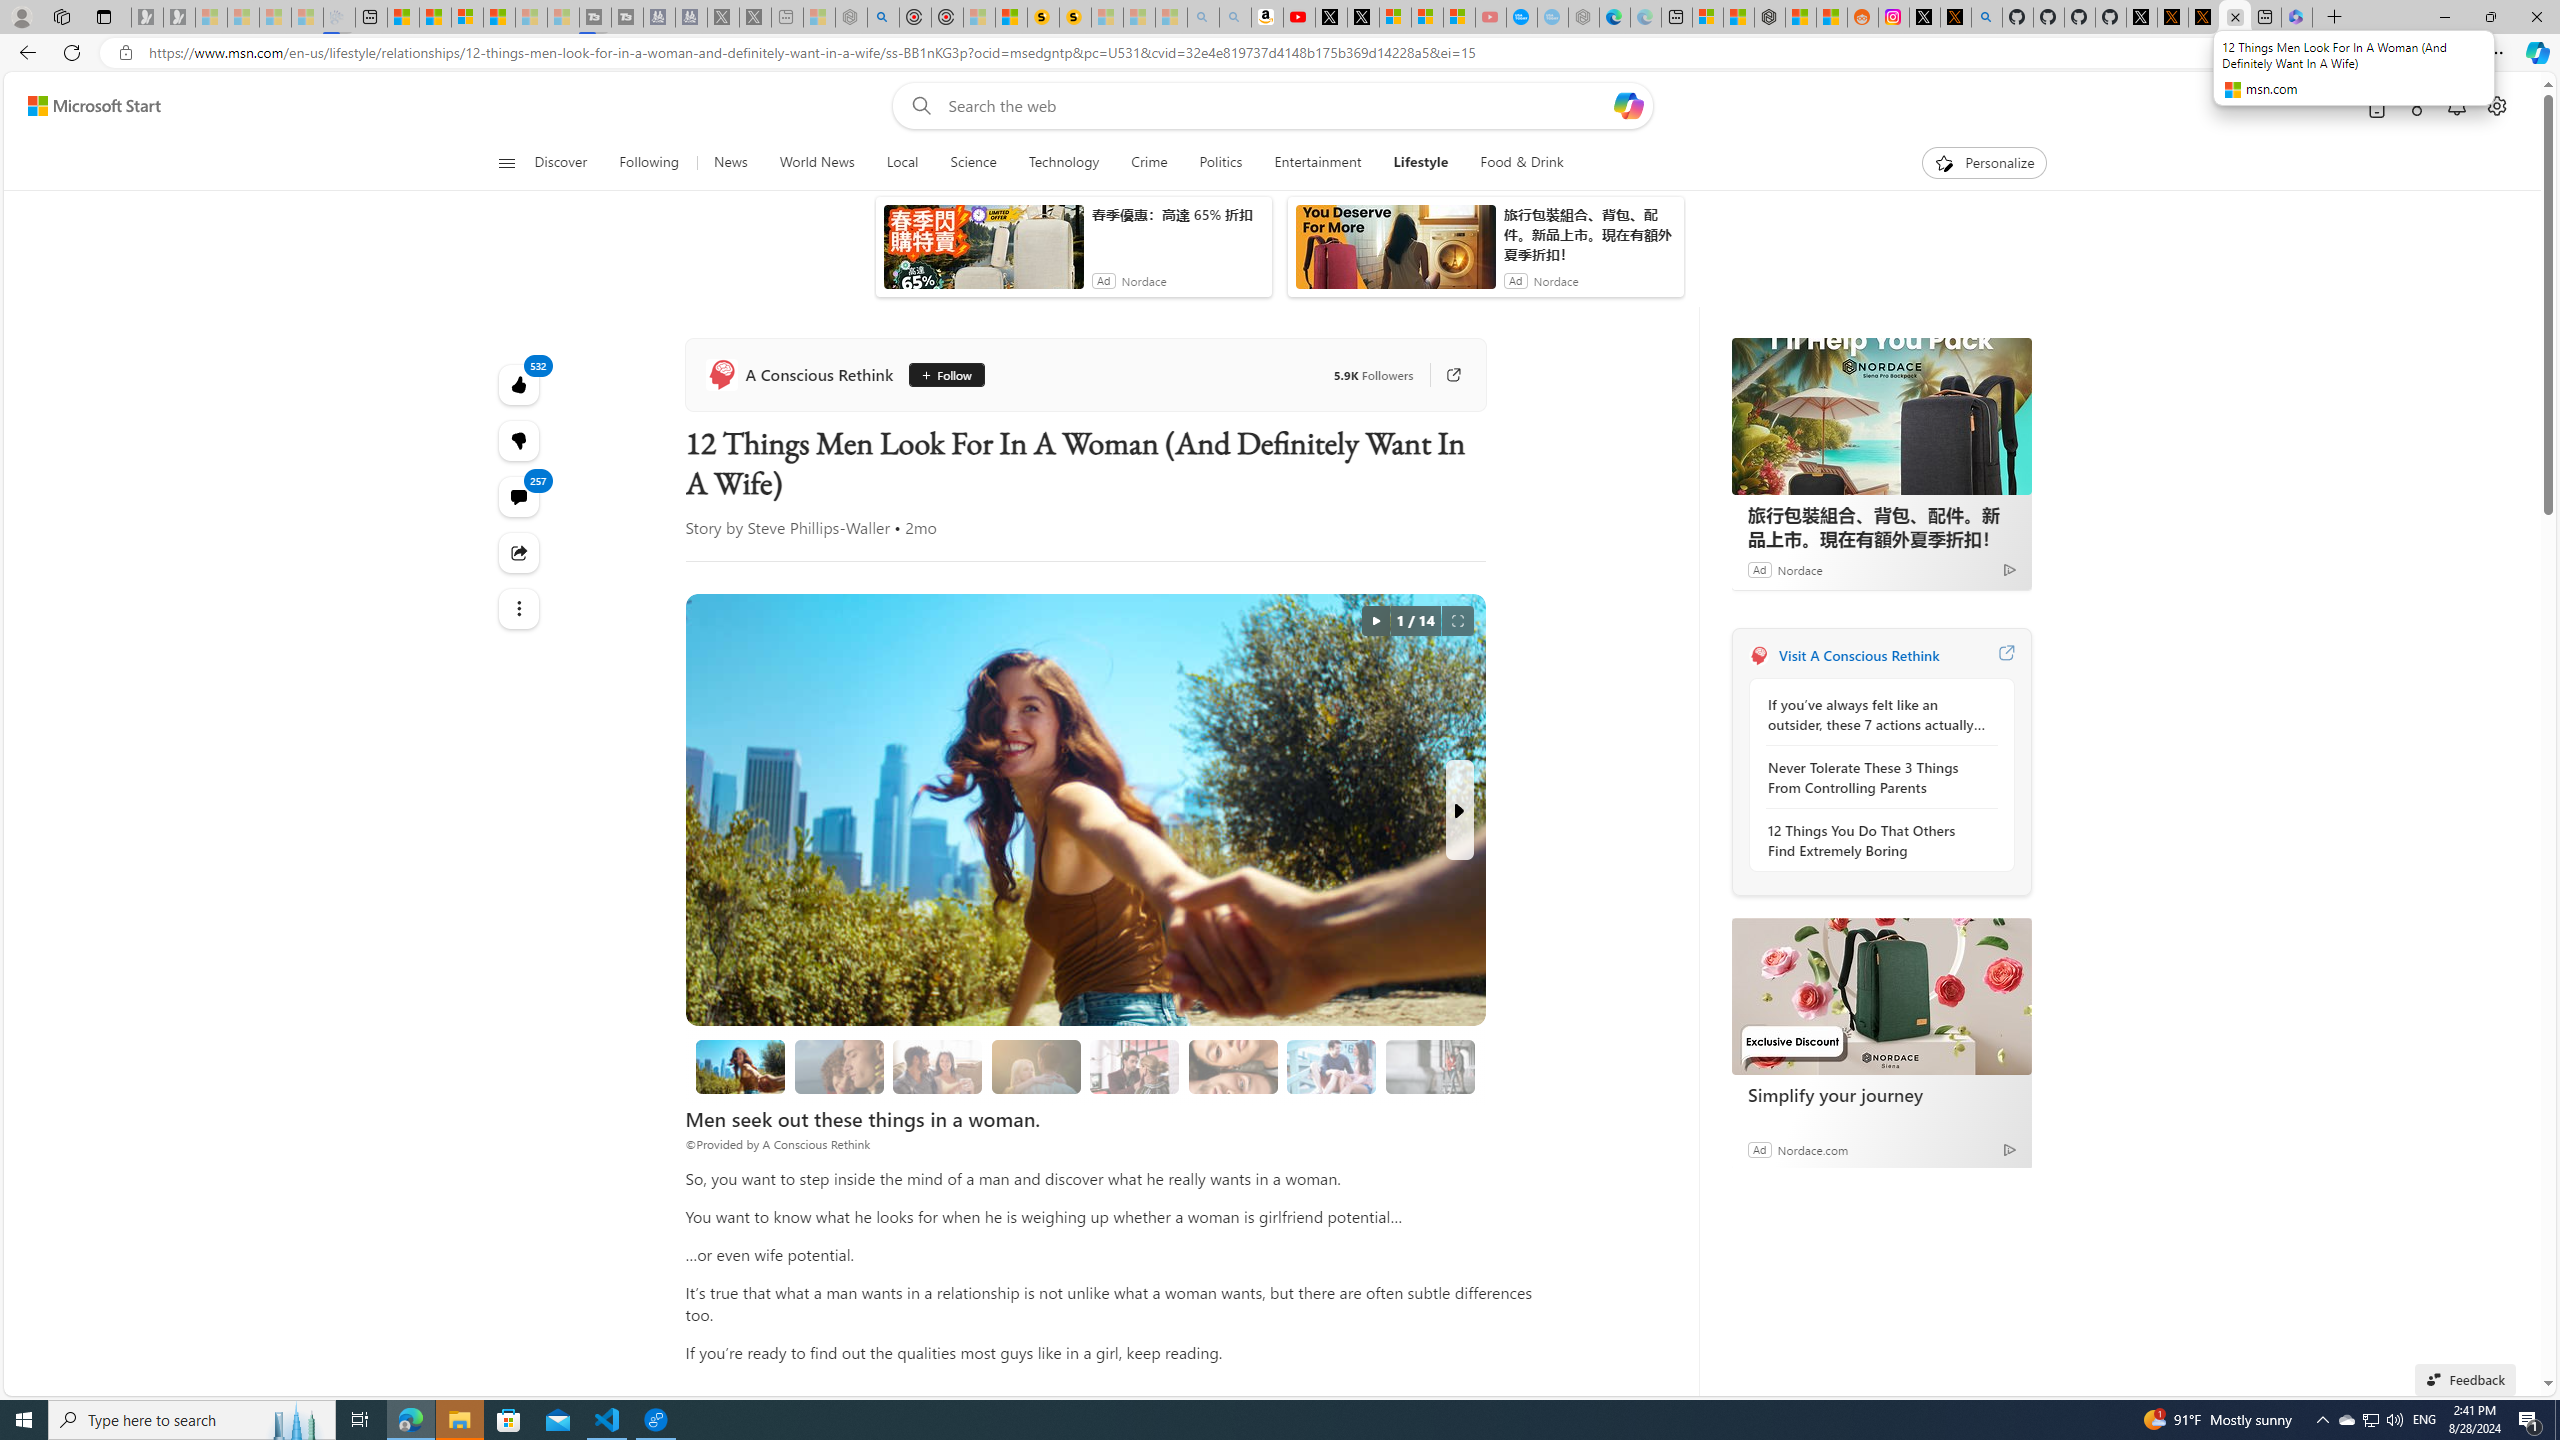 Image resolution: width=2560 pixels, height=1440 pixels. I want to click on Visit A Conscious Rethink website, so click(2005, 655).